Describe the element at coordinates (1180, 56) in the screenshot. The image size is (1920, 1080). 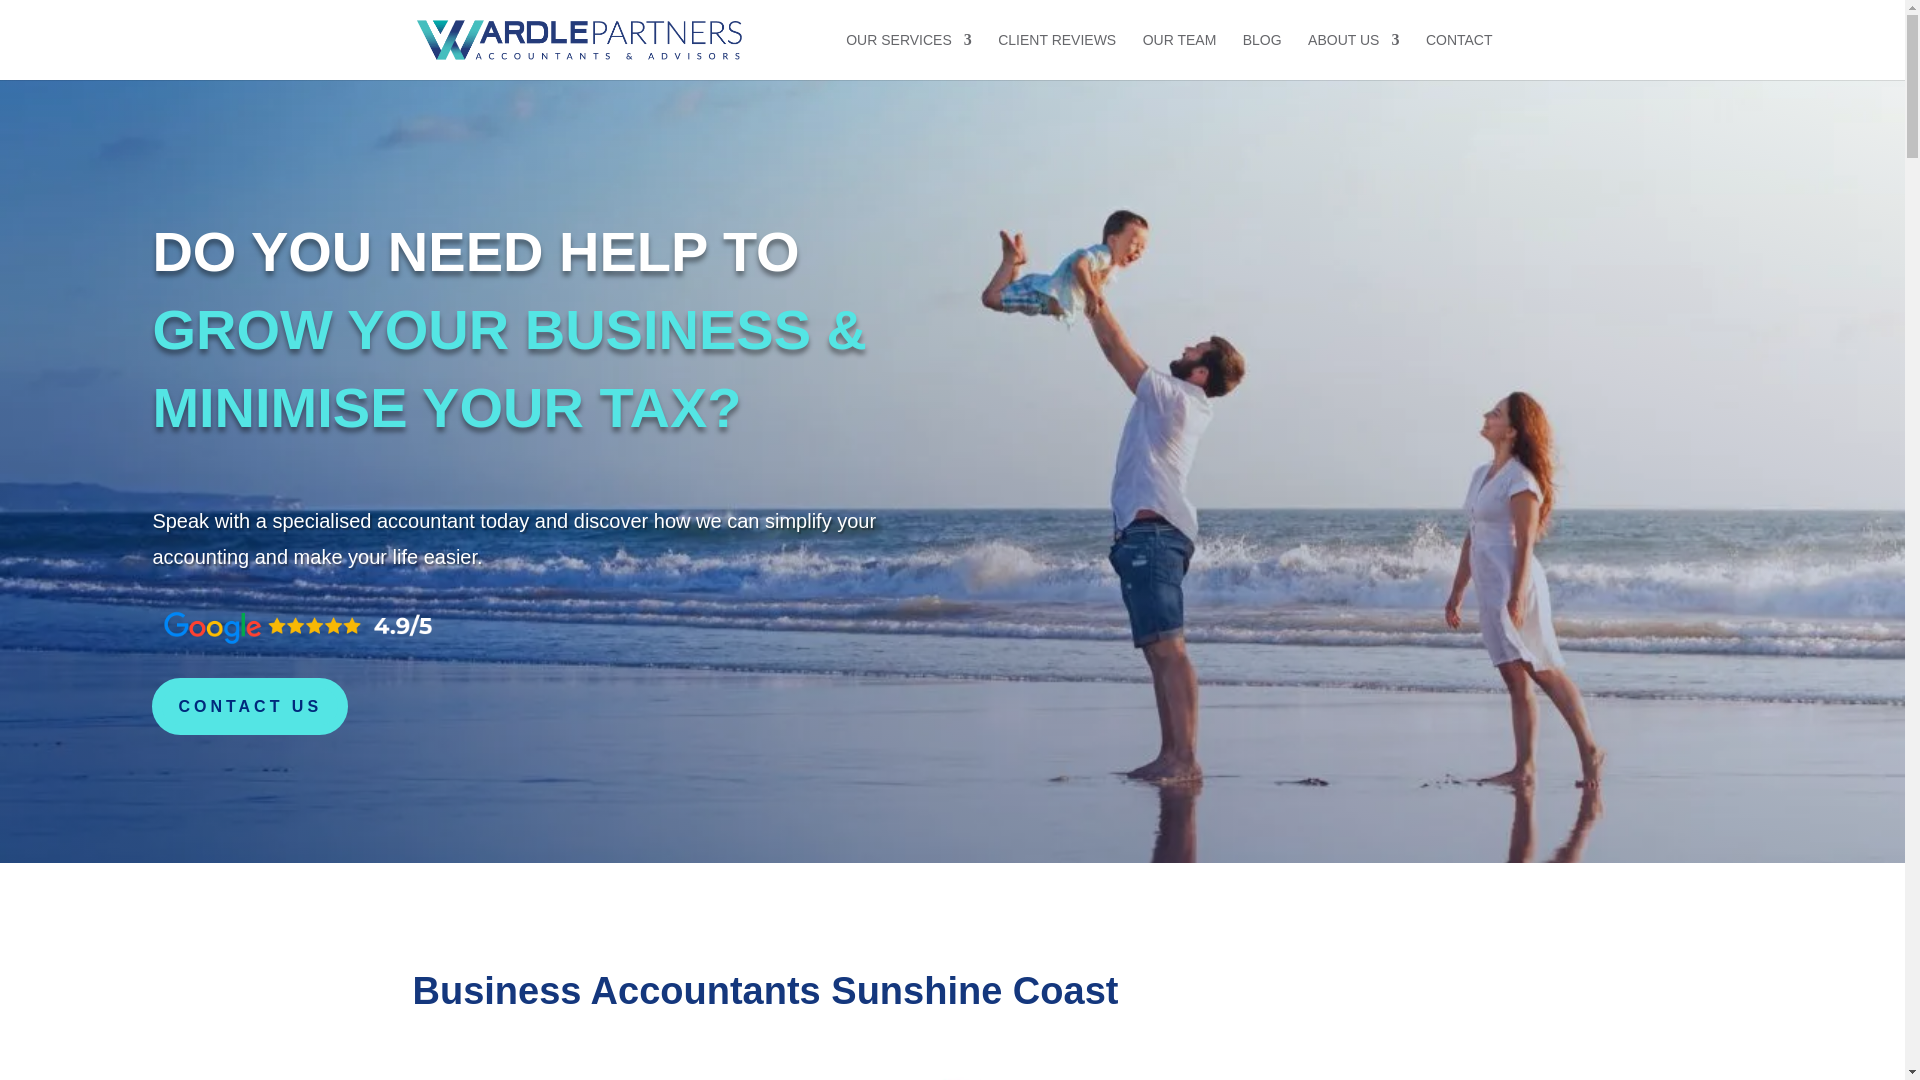
I see `OUR TEAM` at that location.